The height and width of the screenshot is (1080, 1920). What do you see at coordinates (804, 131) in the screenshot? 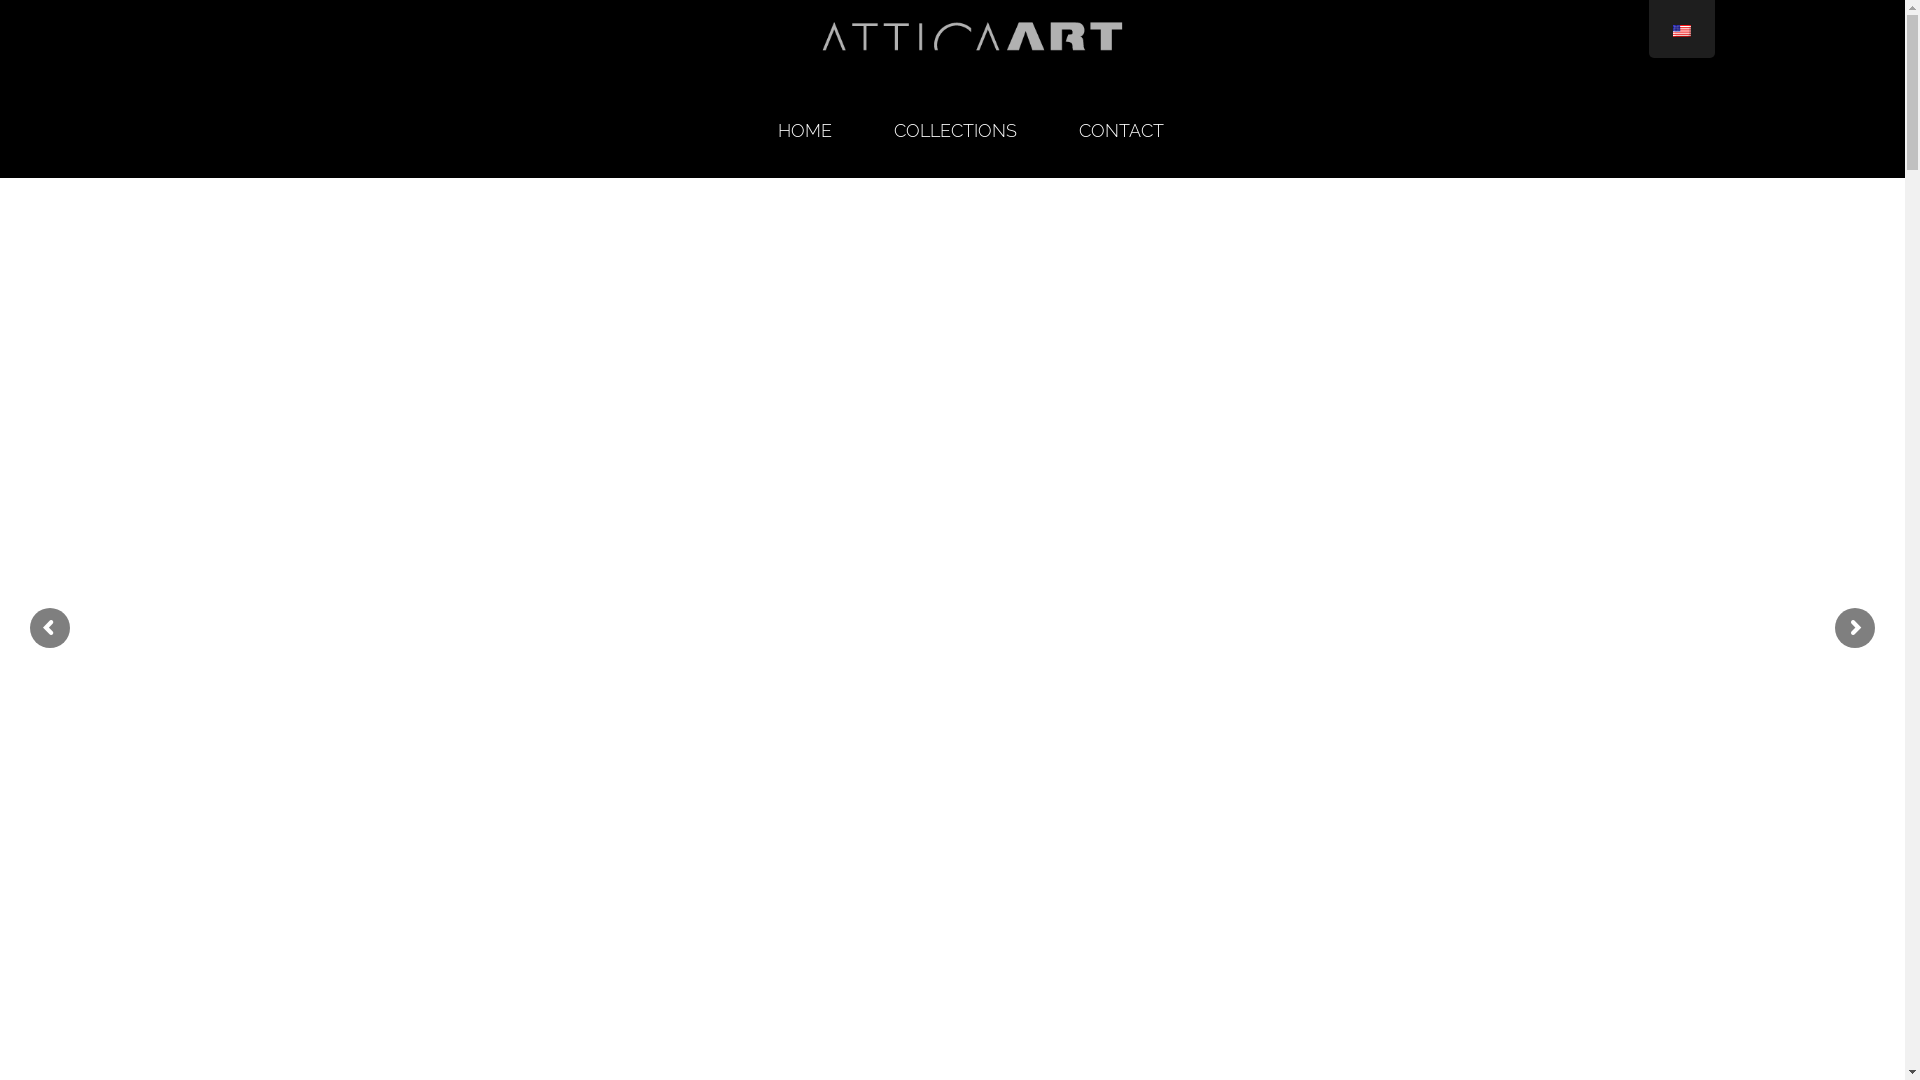
I see `HOME` at bounding box center [804, 131].